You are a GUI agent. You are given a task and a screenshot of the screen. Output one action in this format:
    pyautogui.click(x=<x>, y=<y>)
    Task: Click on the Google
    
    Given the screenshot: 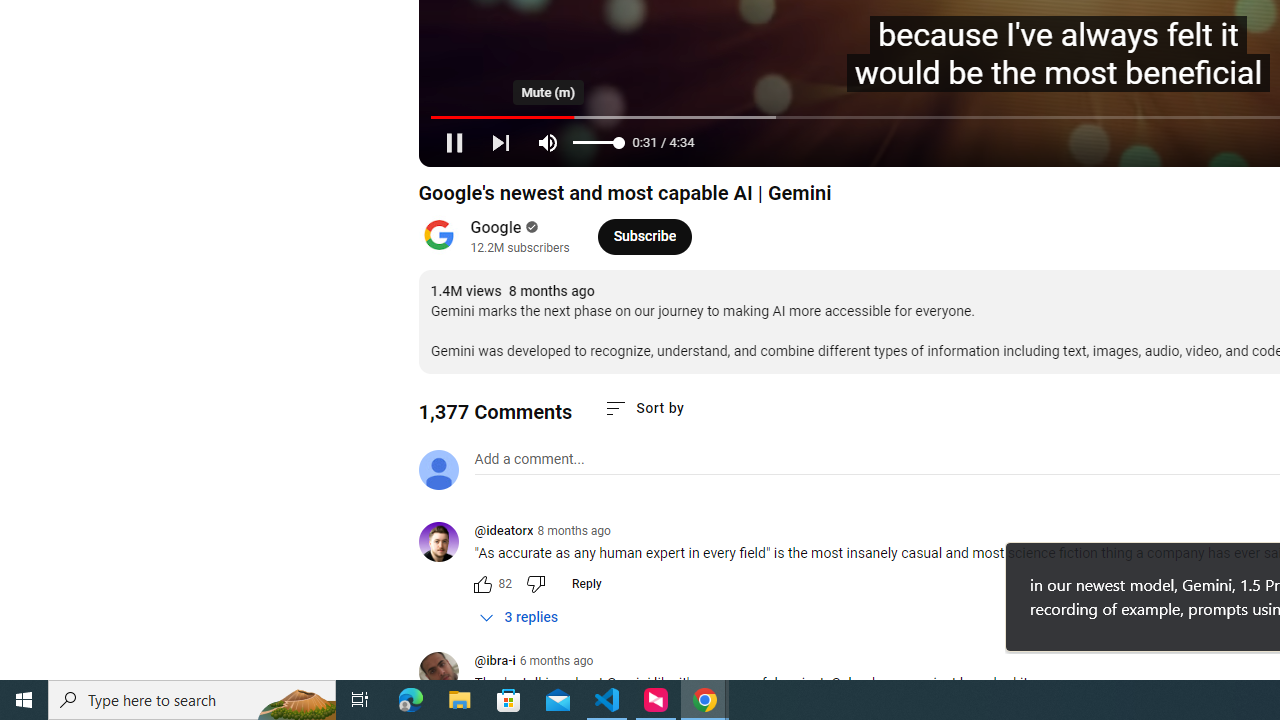 What is the action you would take?
    pyautogui.click(x=496, y=228)
    